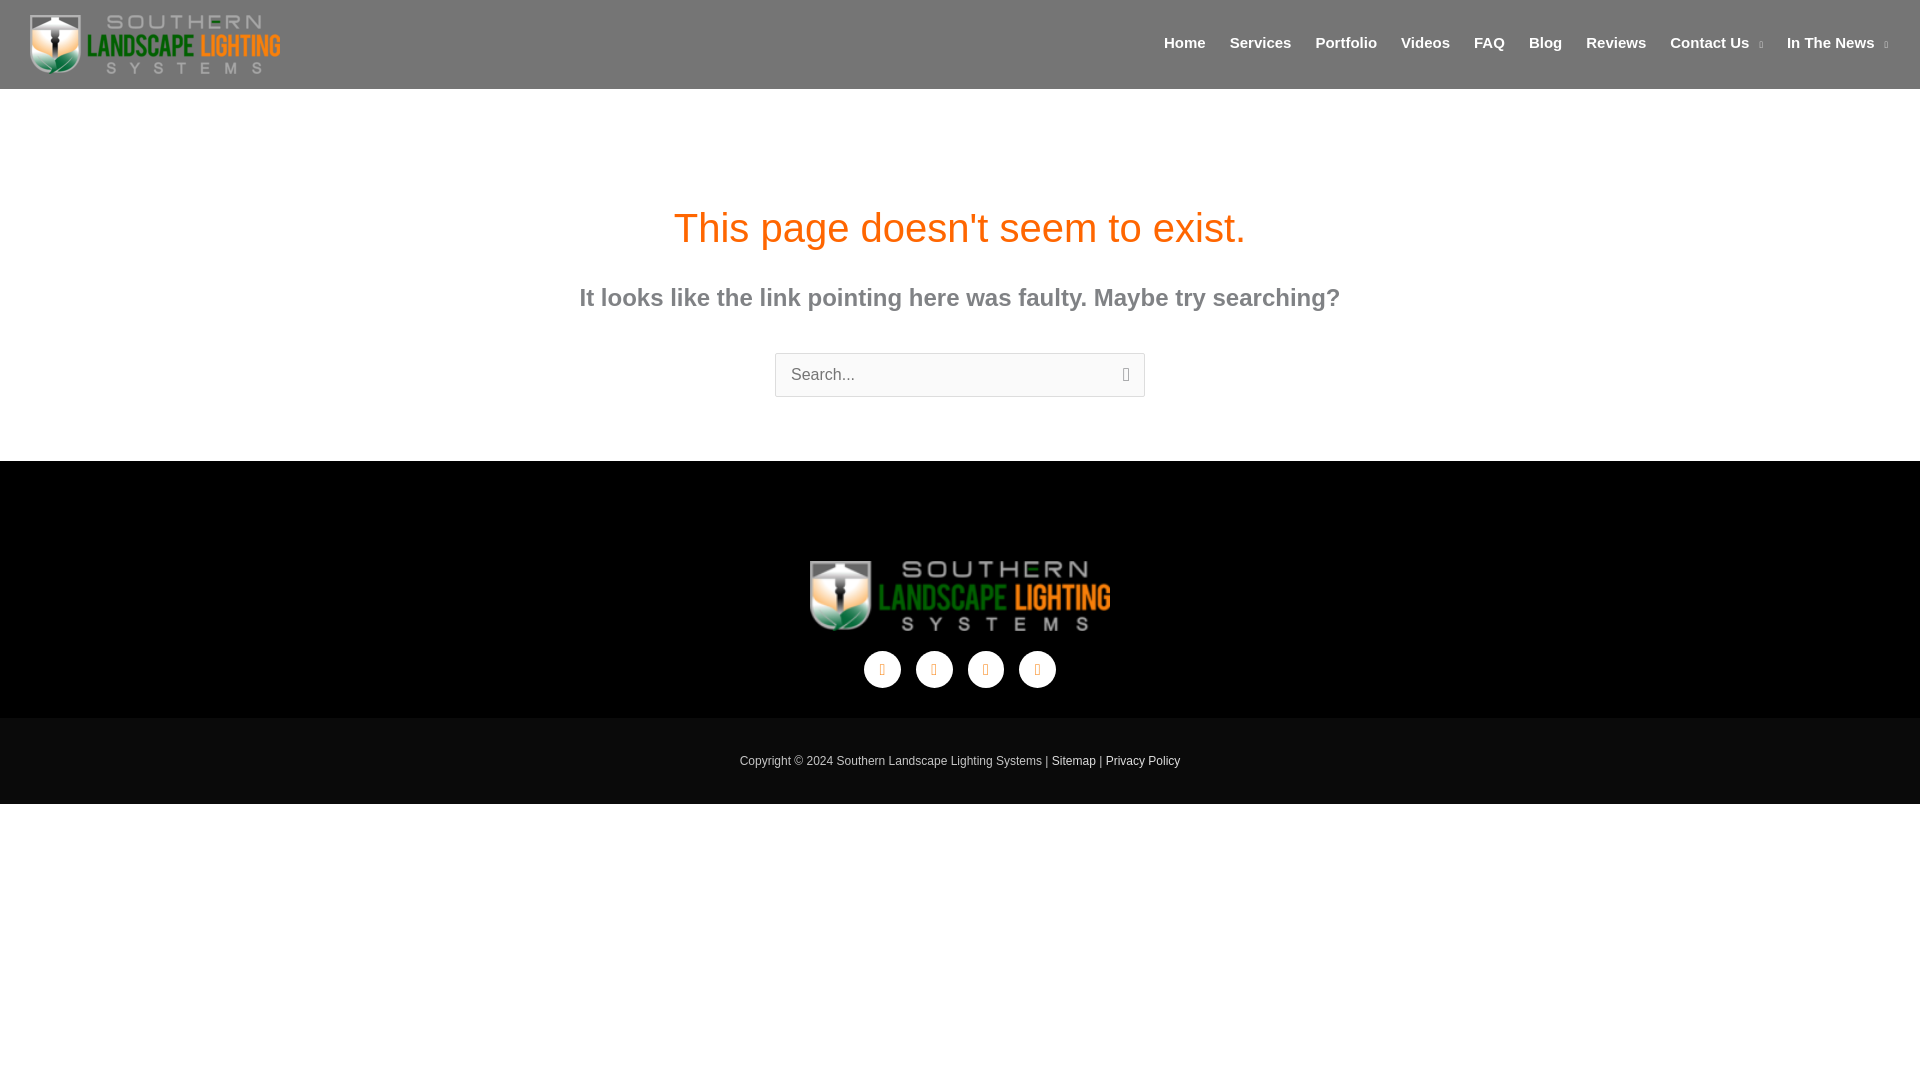  I want to click on In The News, so click(1837, 42).